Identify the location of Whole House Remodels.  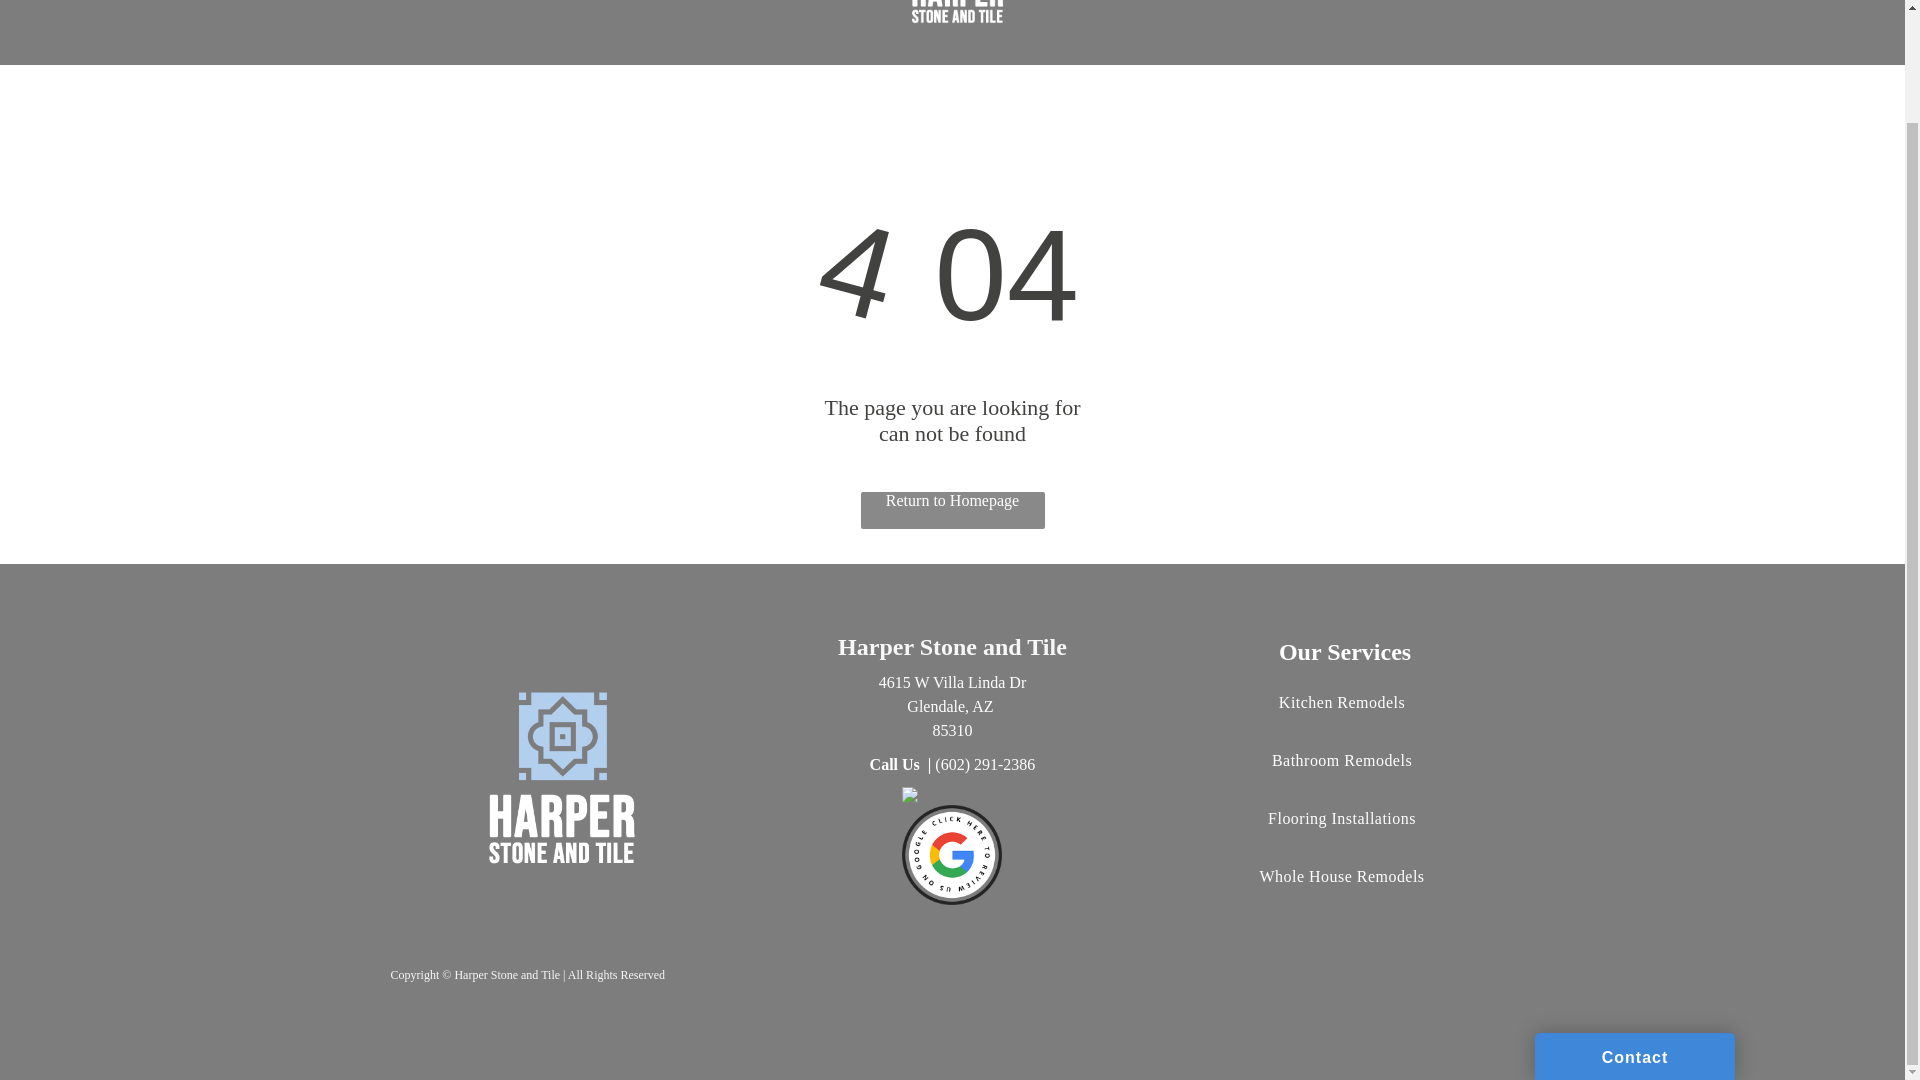
(1342, 896).